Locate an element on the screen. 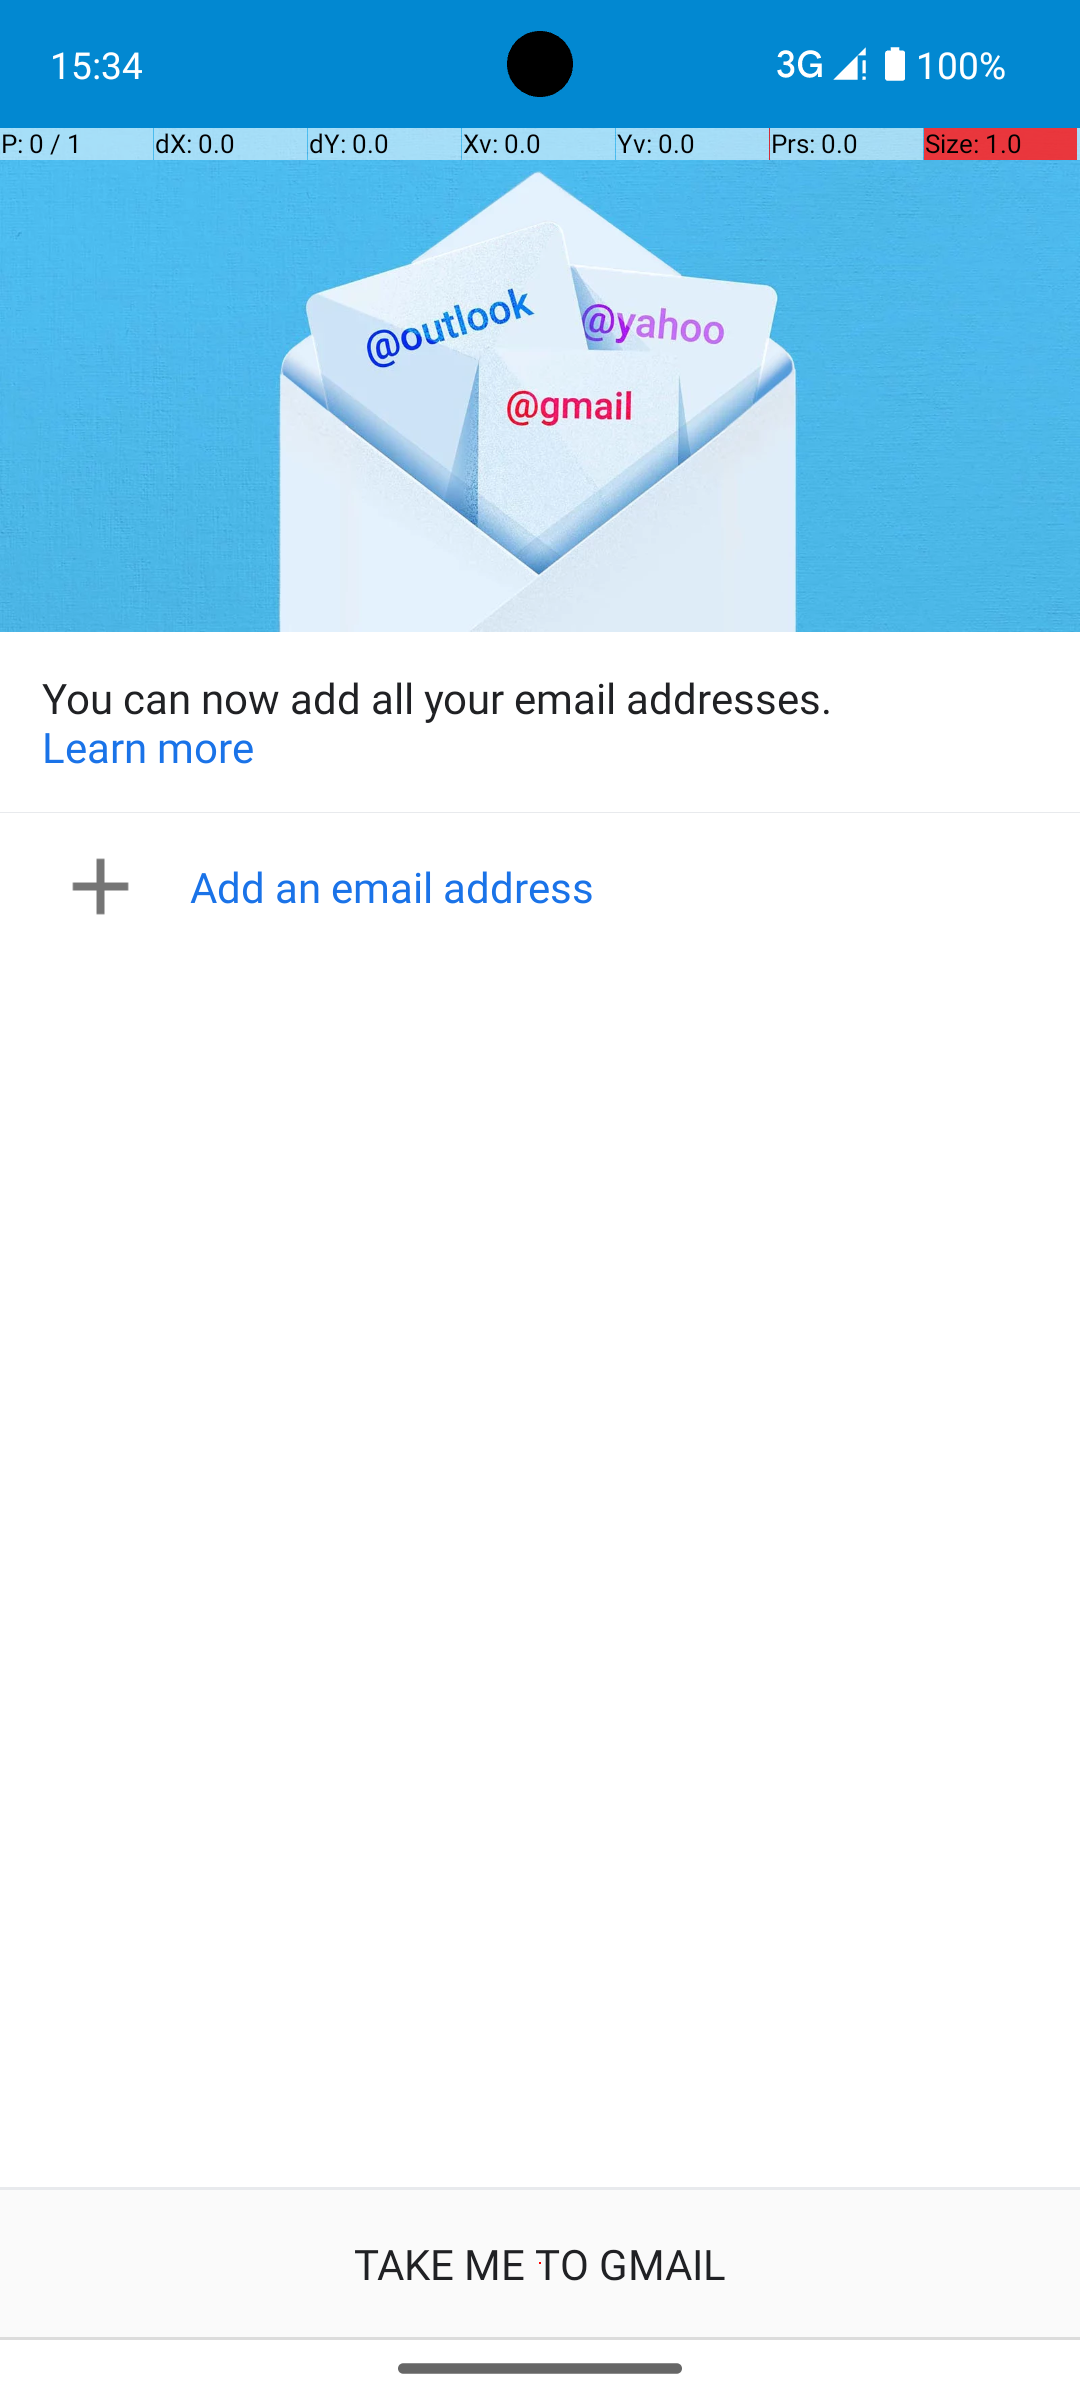 Image resolution: width=1080 pixels, height=2400 pixels. You can now add all your email addresses. Learn more is located at coordinates (540, 722).